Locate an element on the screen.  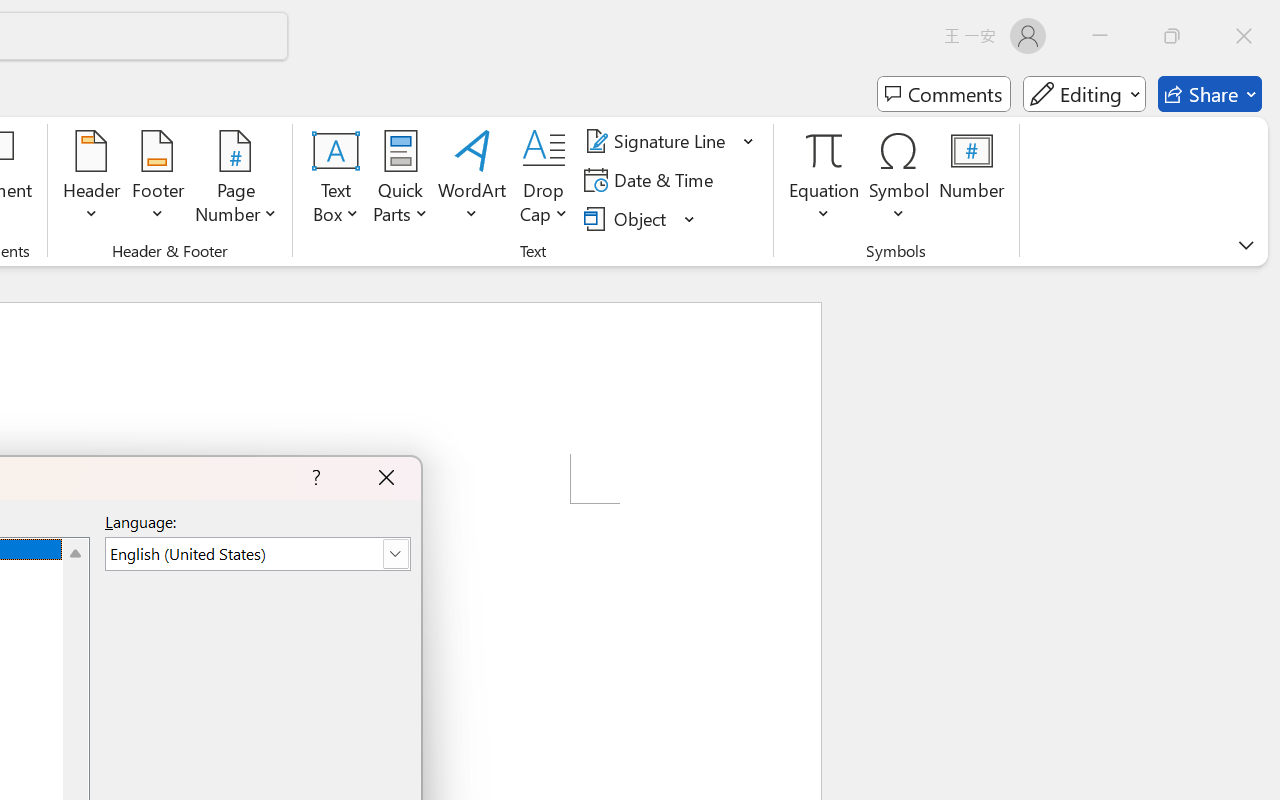
Text Box is located at coordinates (336, 180).